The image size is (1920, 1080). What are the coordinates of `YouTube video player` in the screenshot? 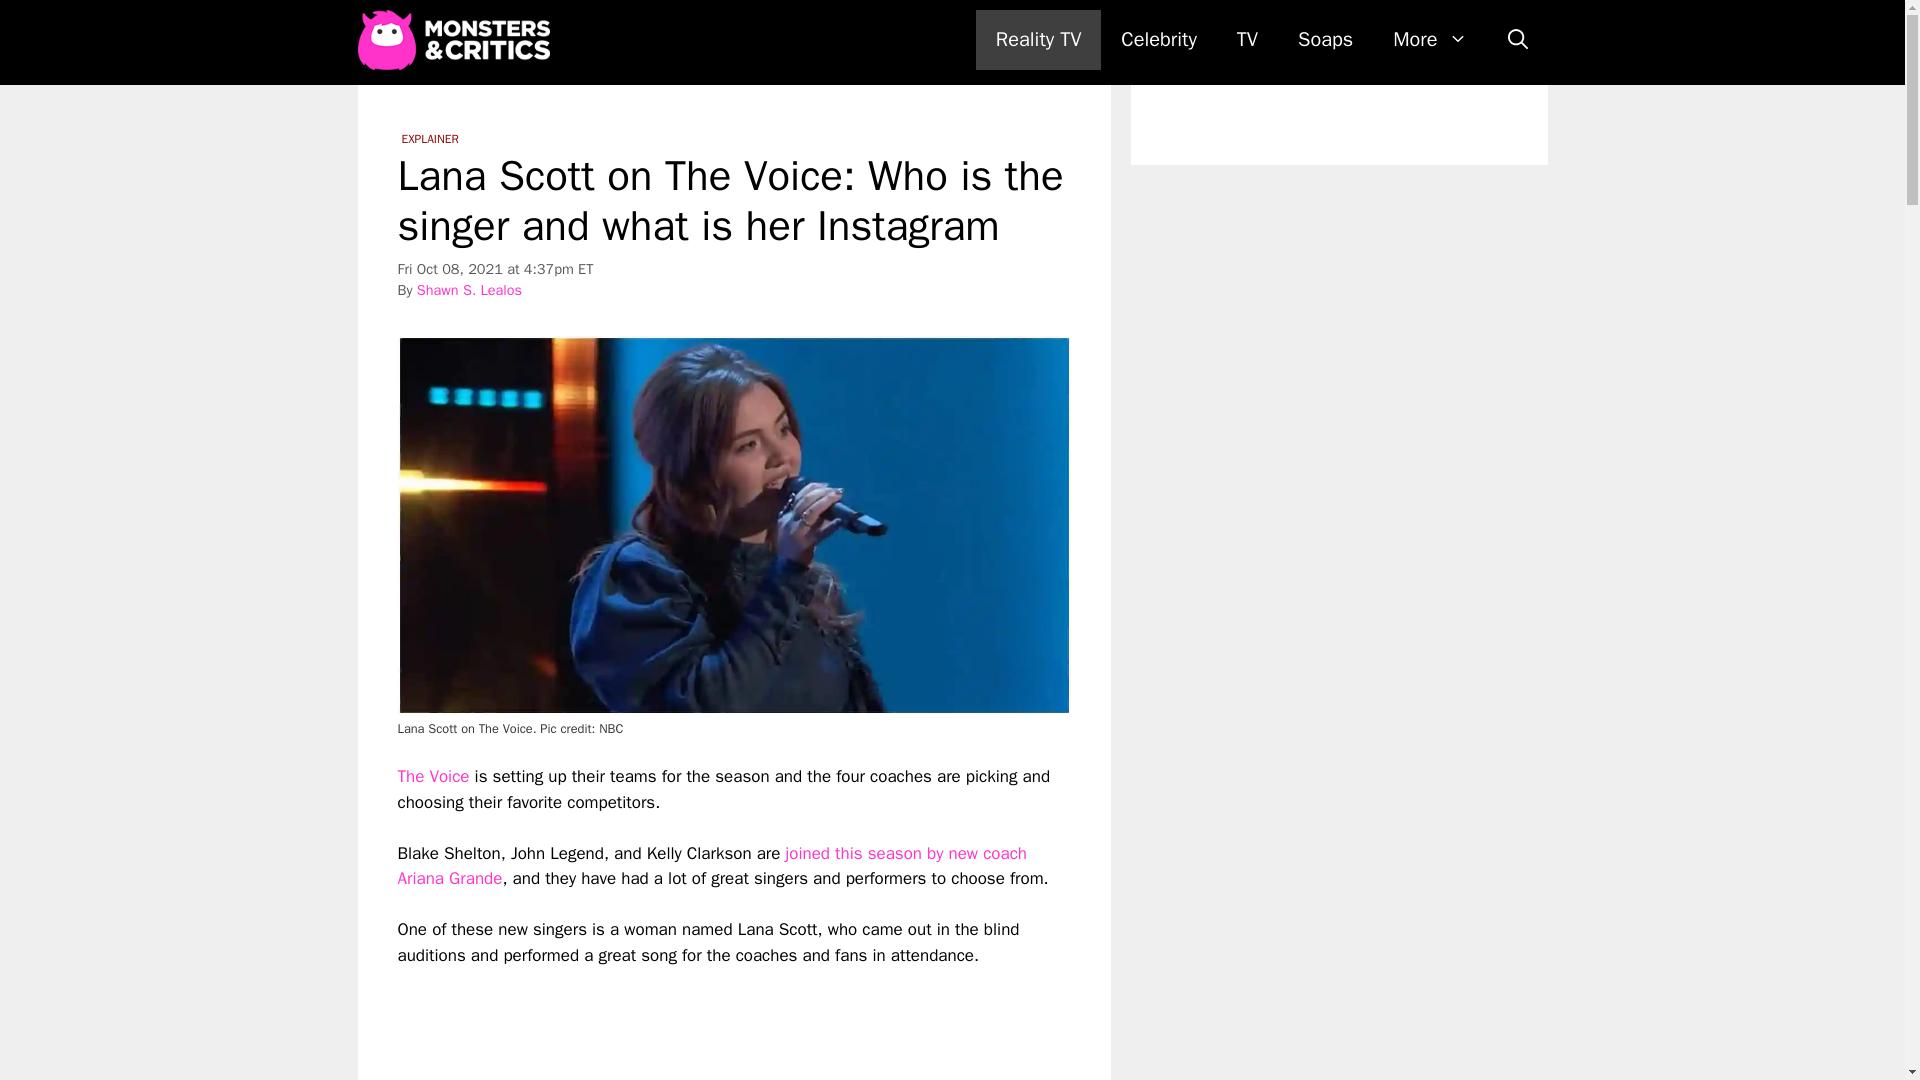 It's located at (678, 1024).